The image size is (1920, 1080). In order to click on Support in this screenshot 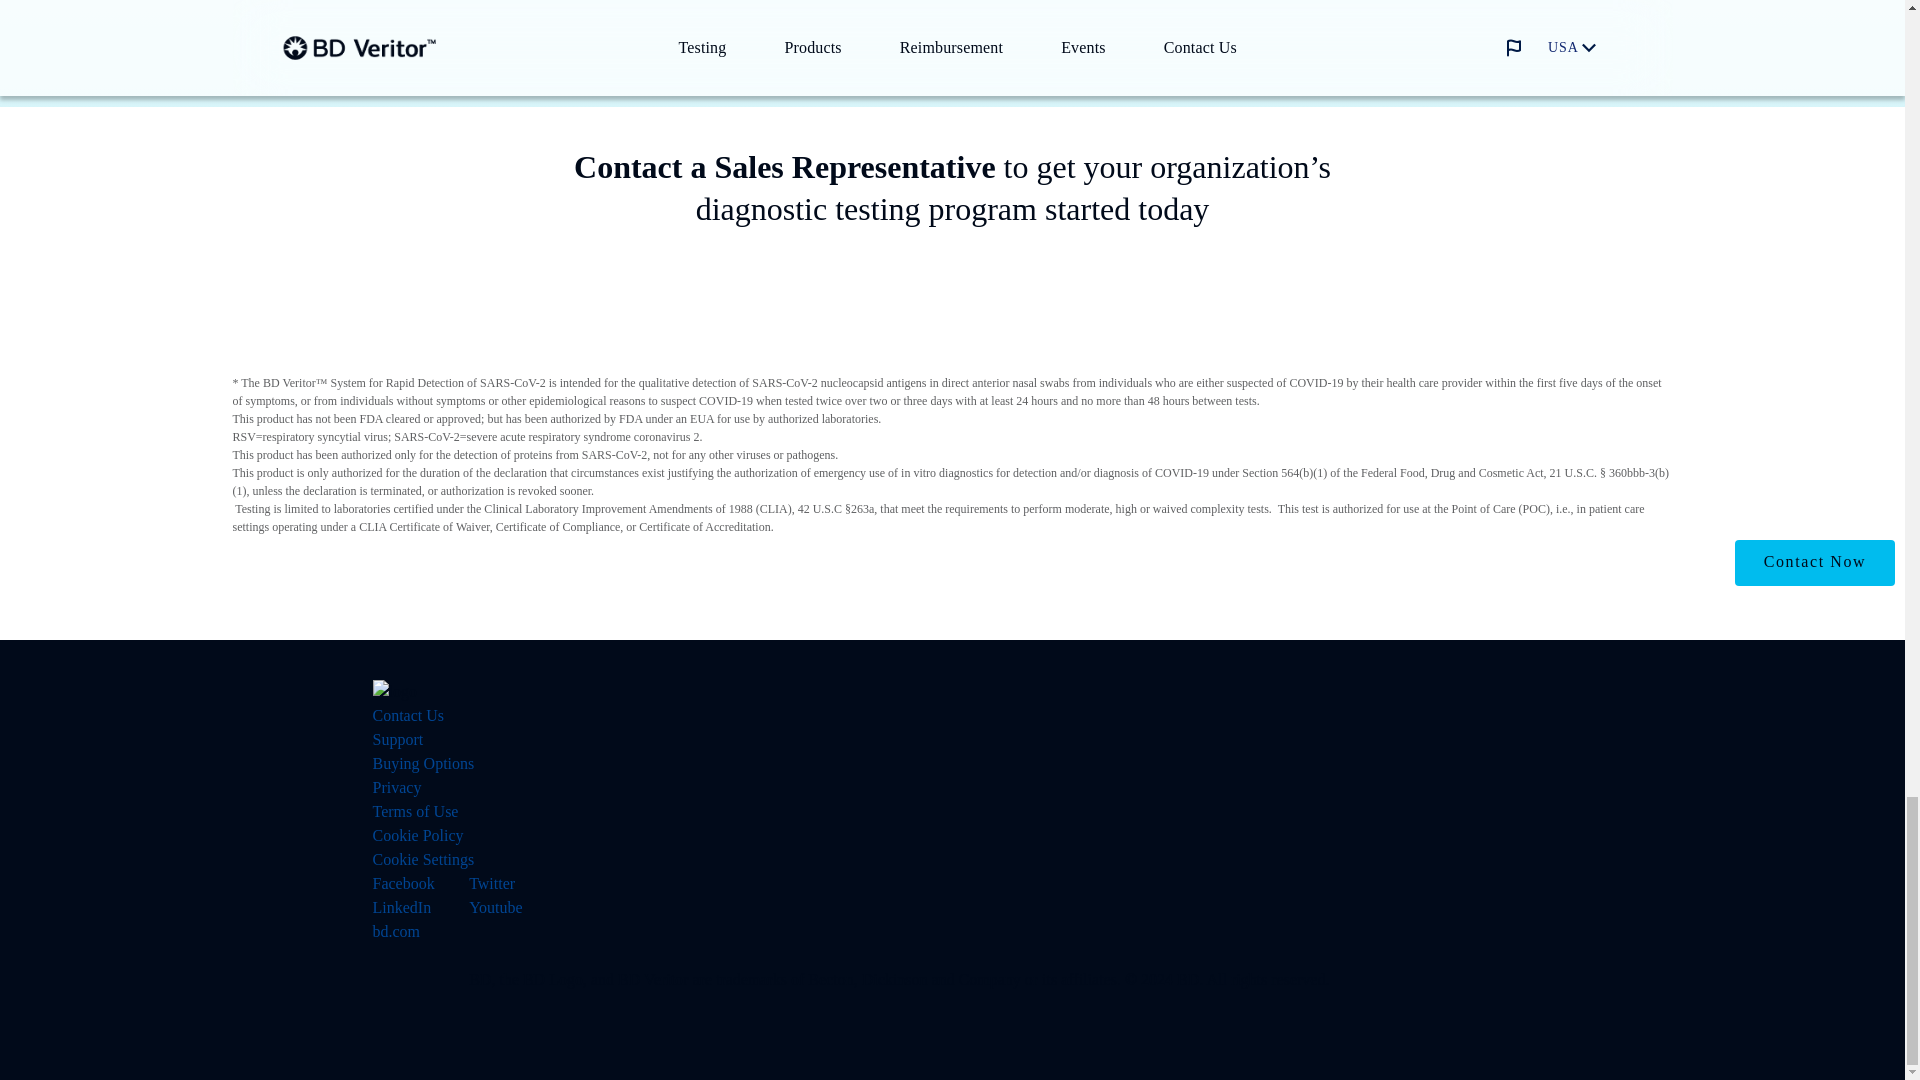, I will do `click(397, 740)`.